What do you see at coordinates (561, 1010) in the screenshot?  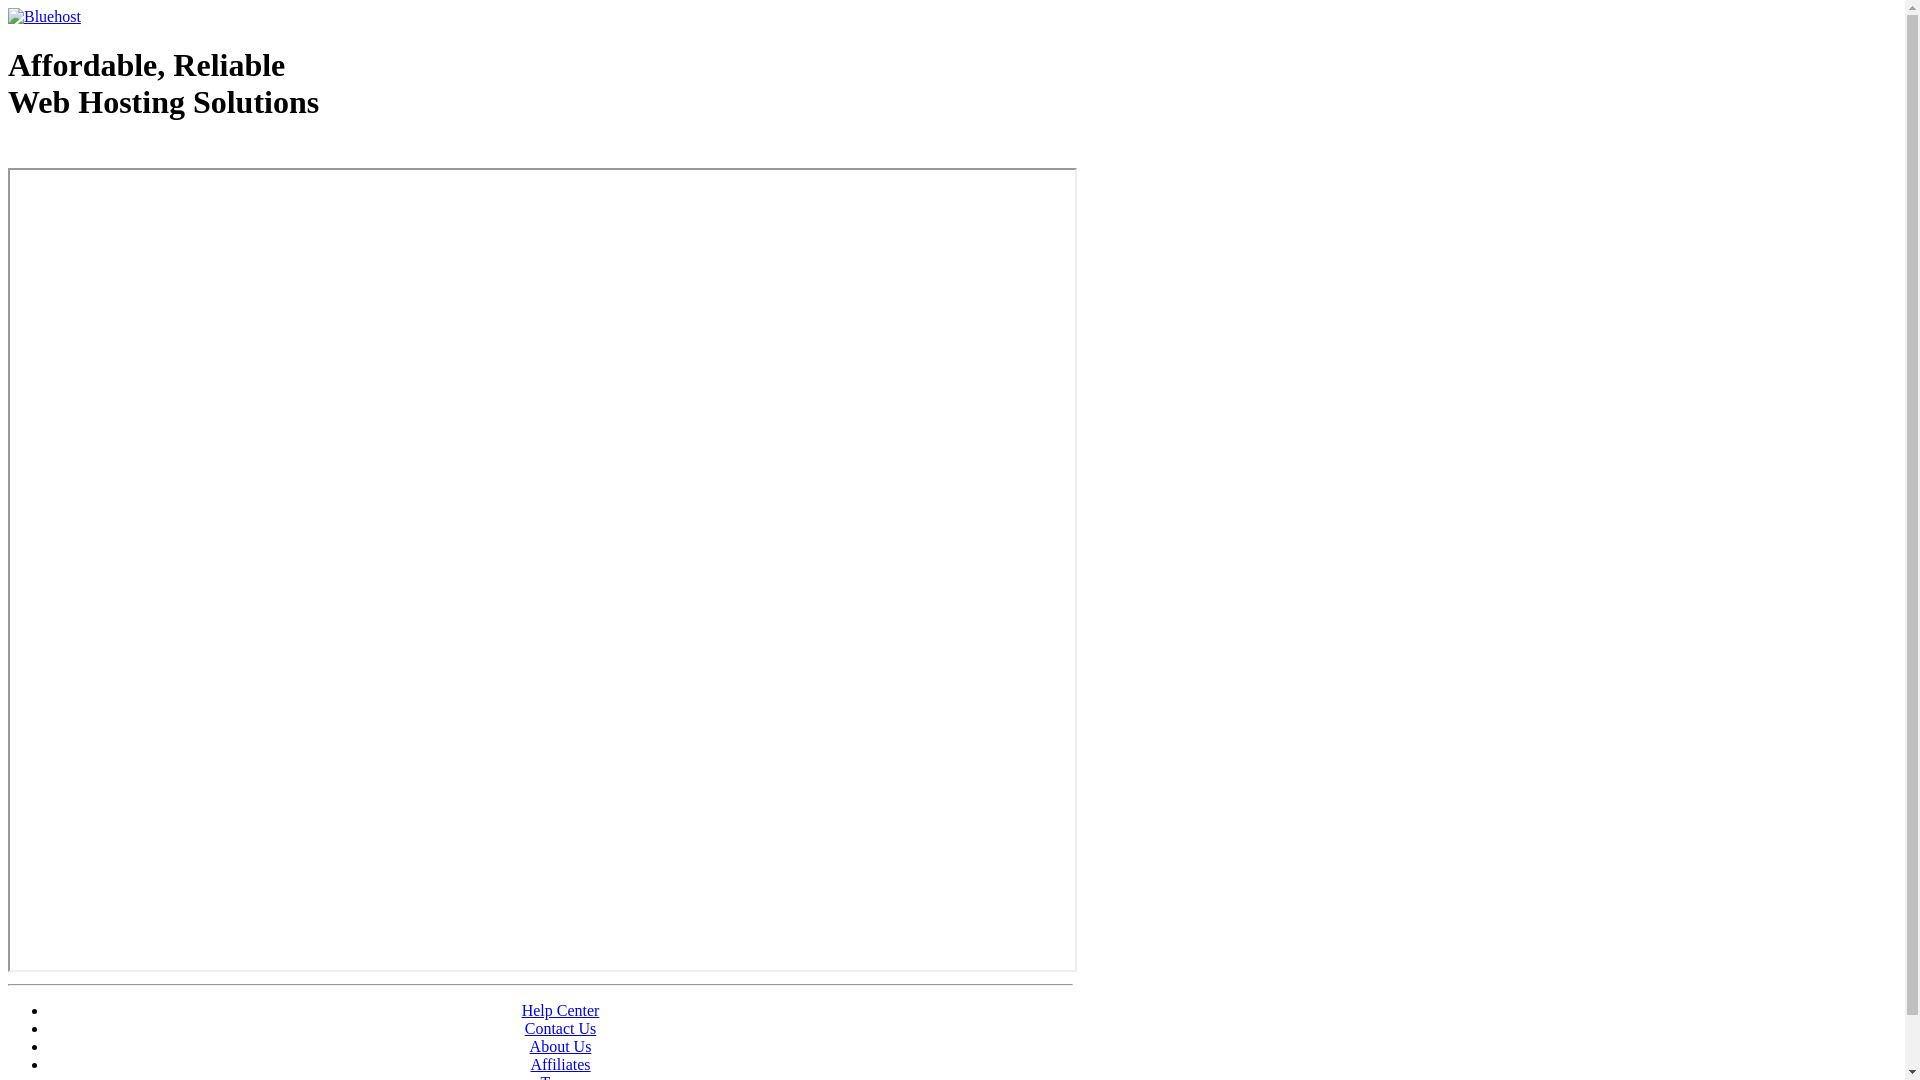 I see `Help Center` at bounding box center [561, 1010].